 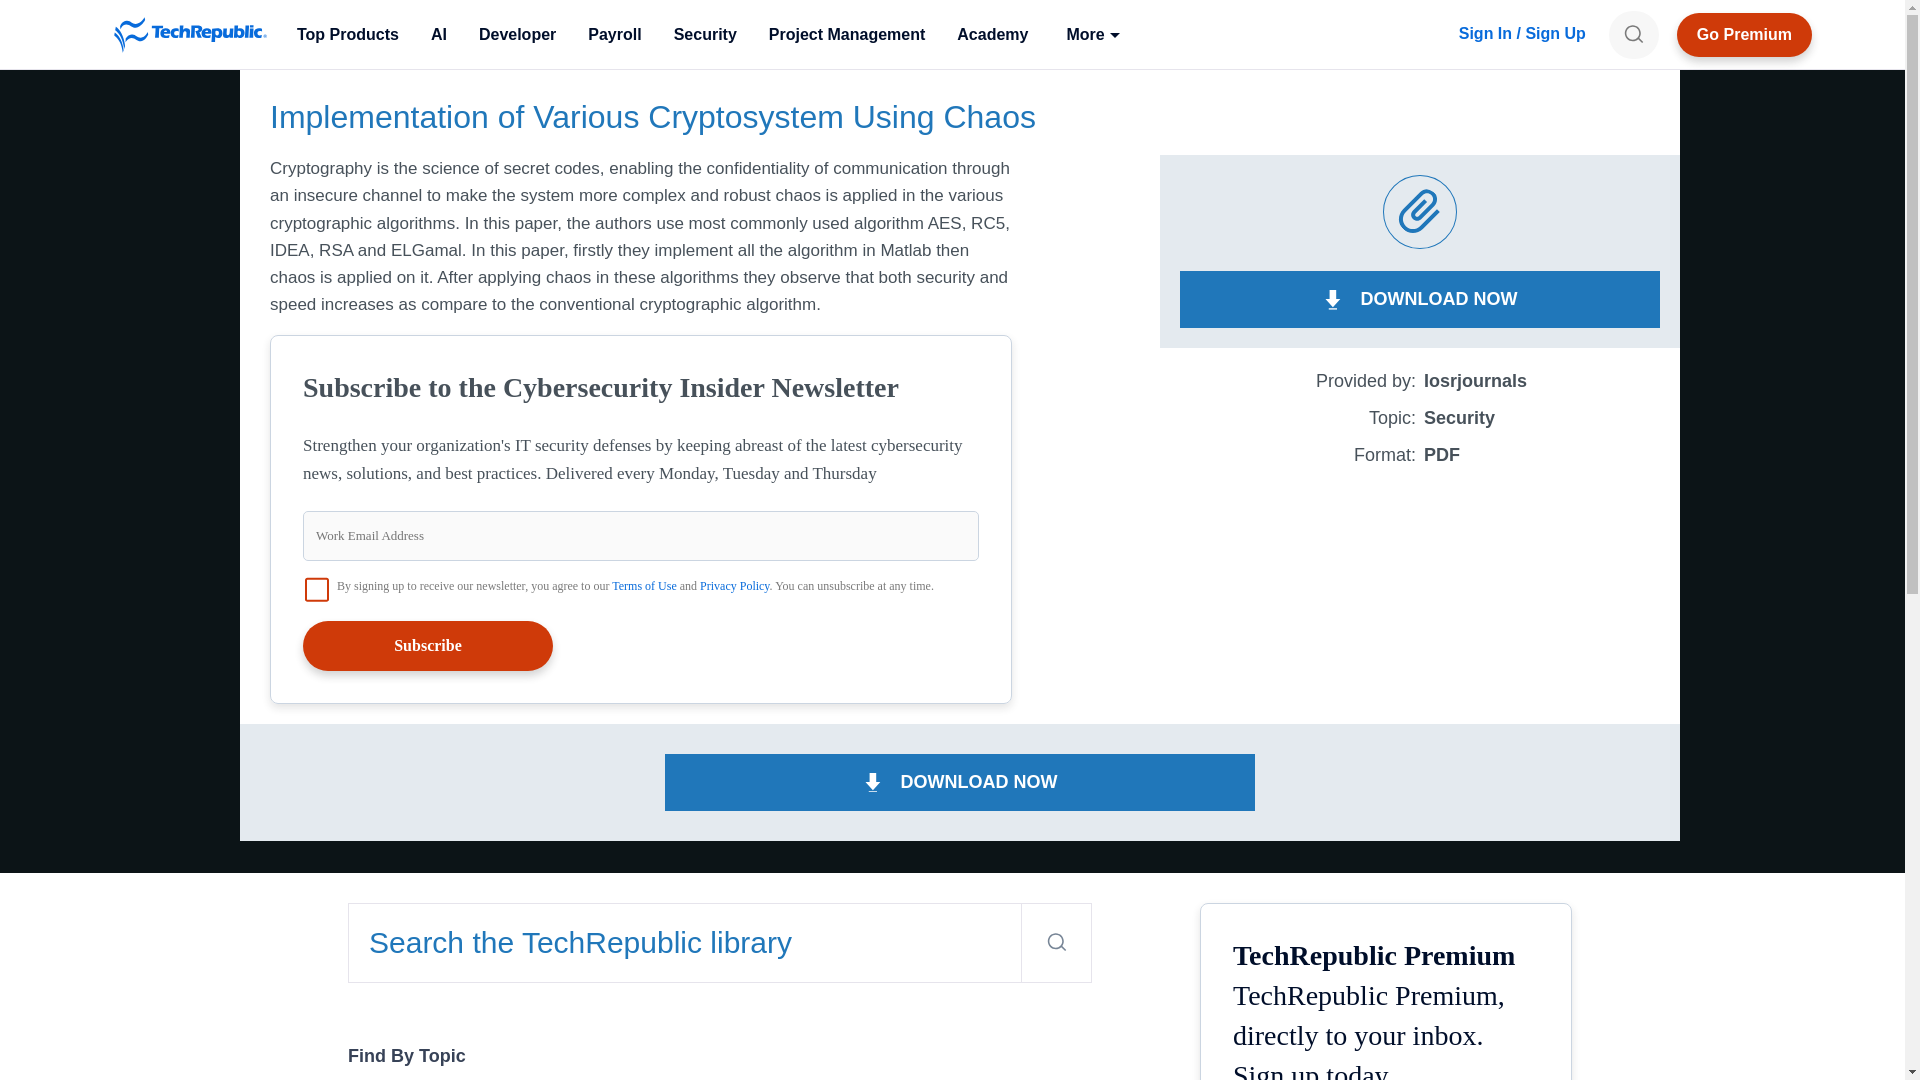 What do you see at coordinates (347, 34) in the screenshot?
I see `Top Products` at bounding box center [347, 34].